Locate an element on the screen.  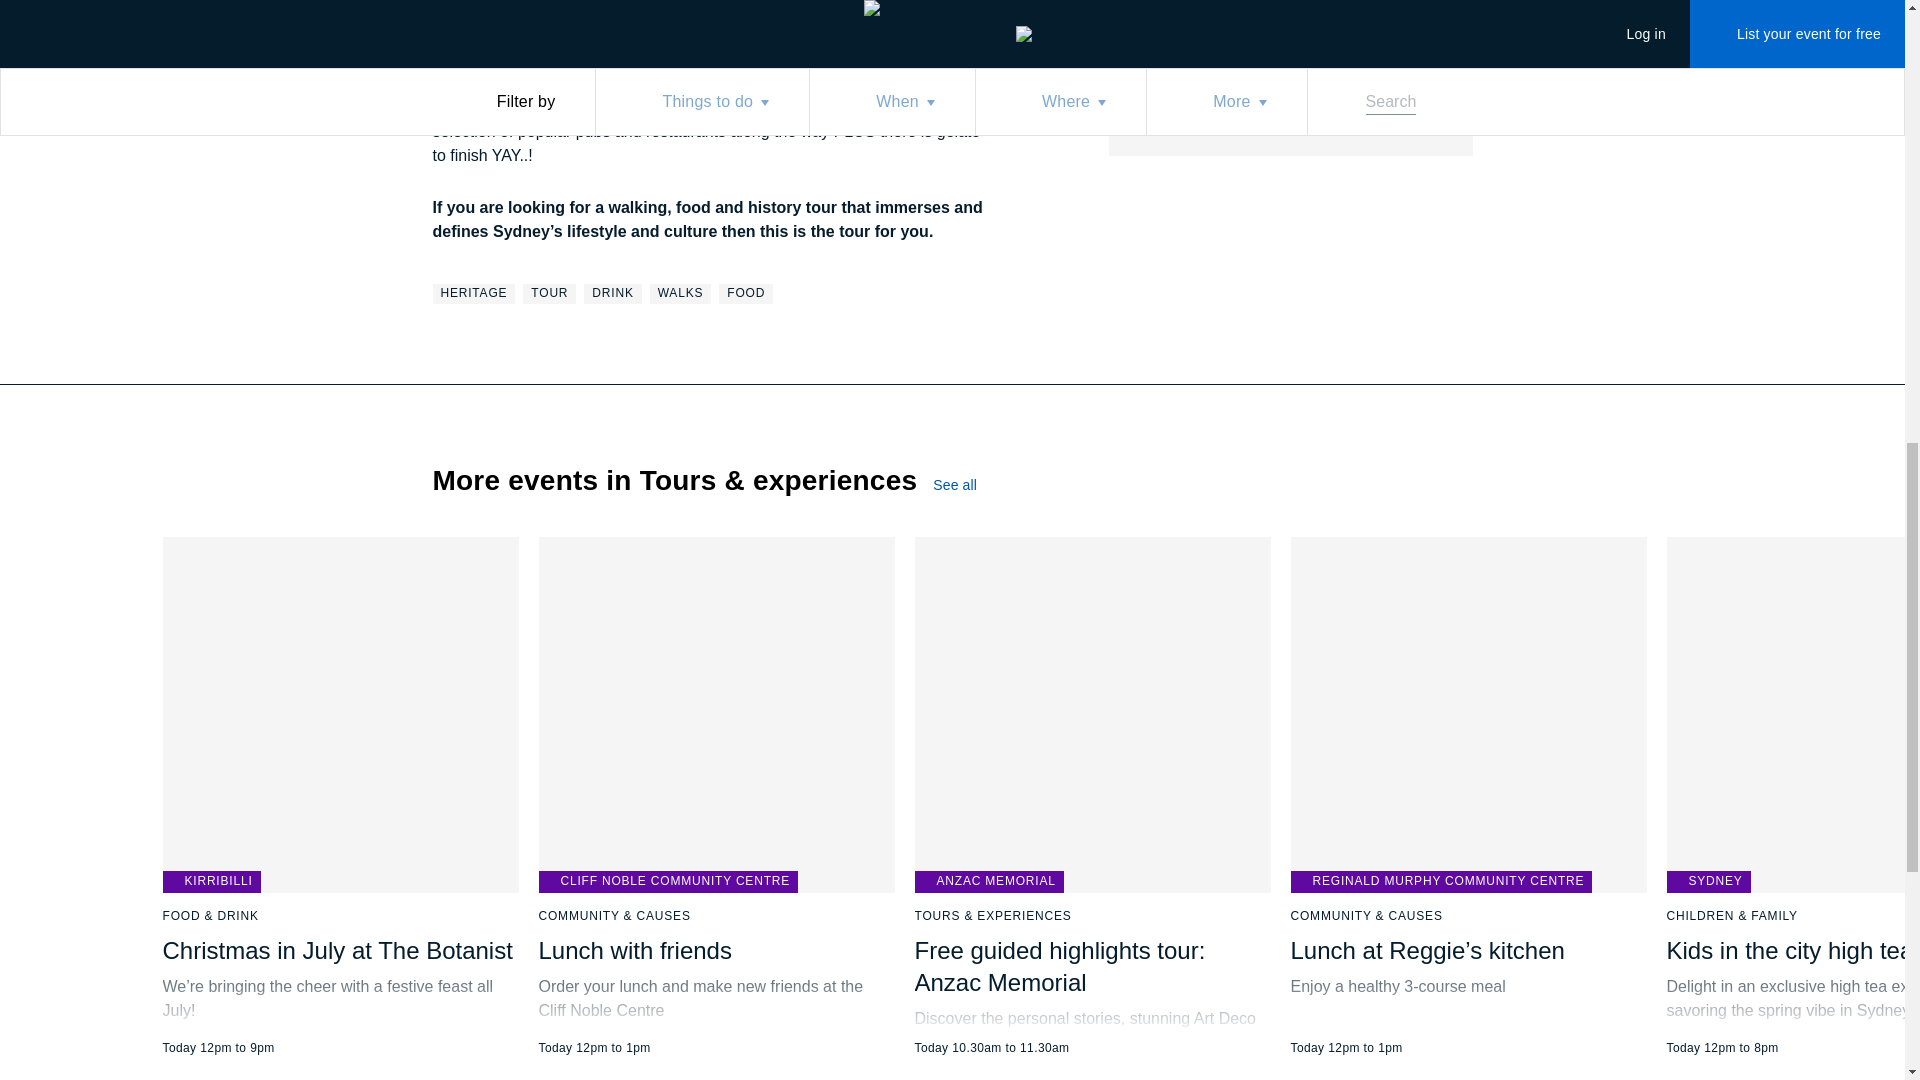
Walks is located at coordinates (681, 294).